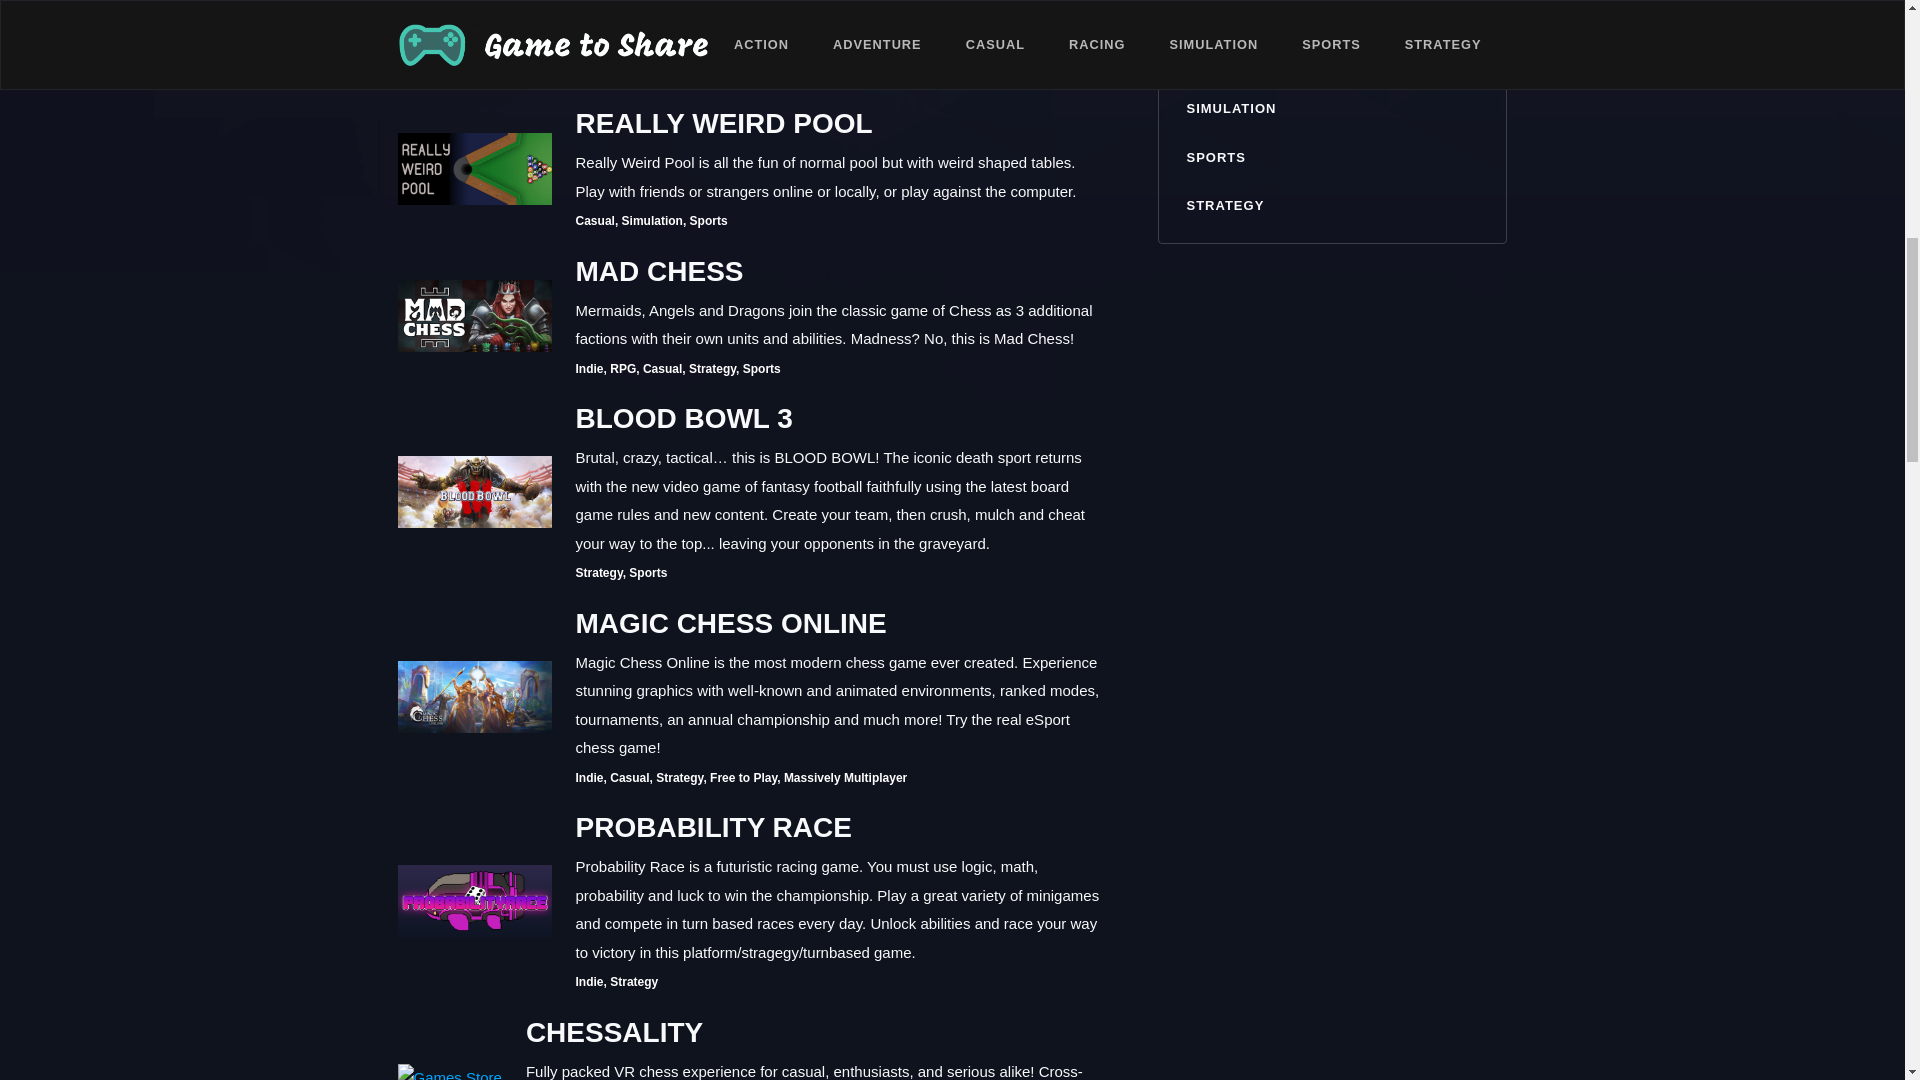 This screenshot has width=1920, height=1080. What do you see at coordinates (840, 123) in the screenshot?
I see `REALLY WEIRD POOL` at bounding box center [840, 123].